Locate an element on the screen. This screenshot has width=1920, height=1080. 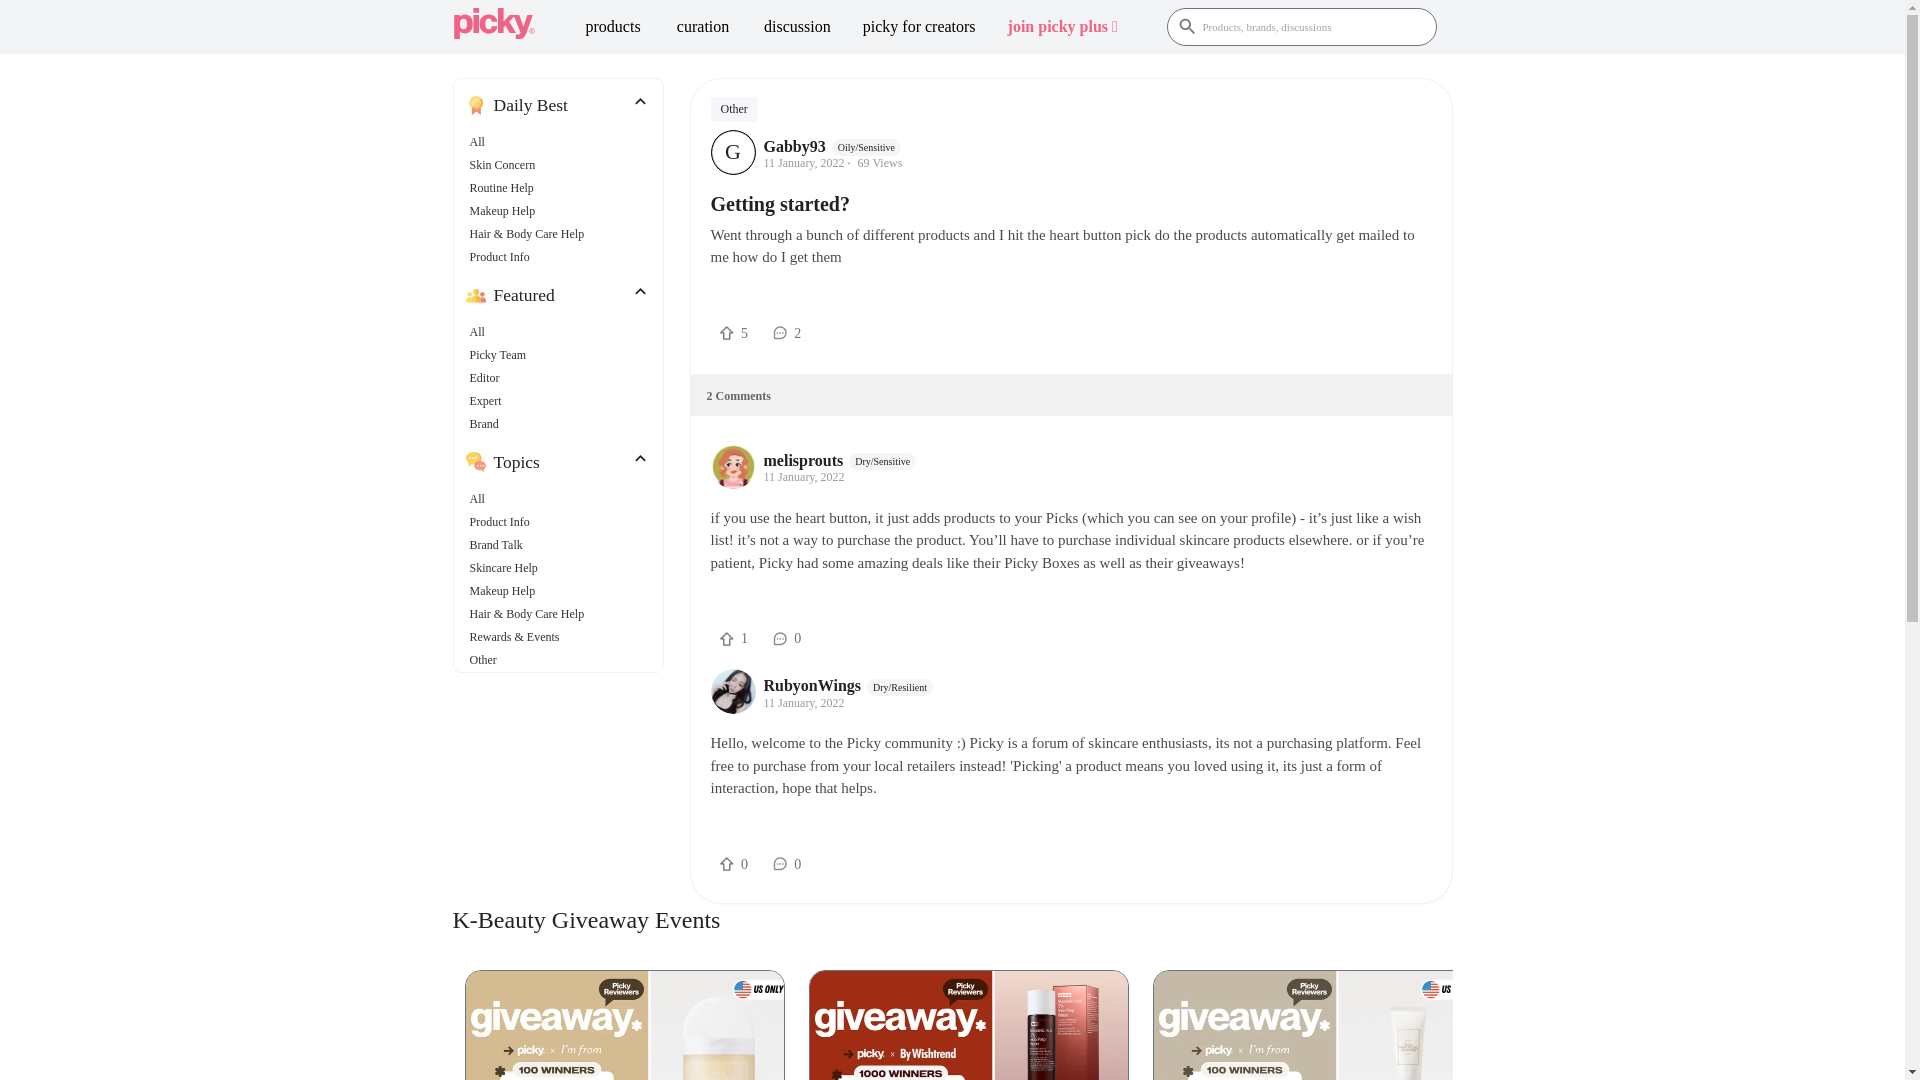
Skin Concern is located at coordinates (502, 166).